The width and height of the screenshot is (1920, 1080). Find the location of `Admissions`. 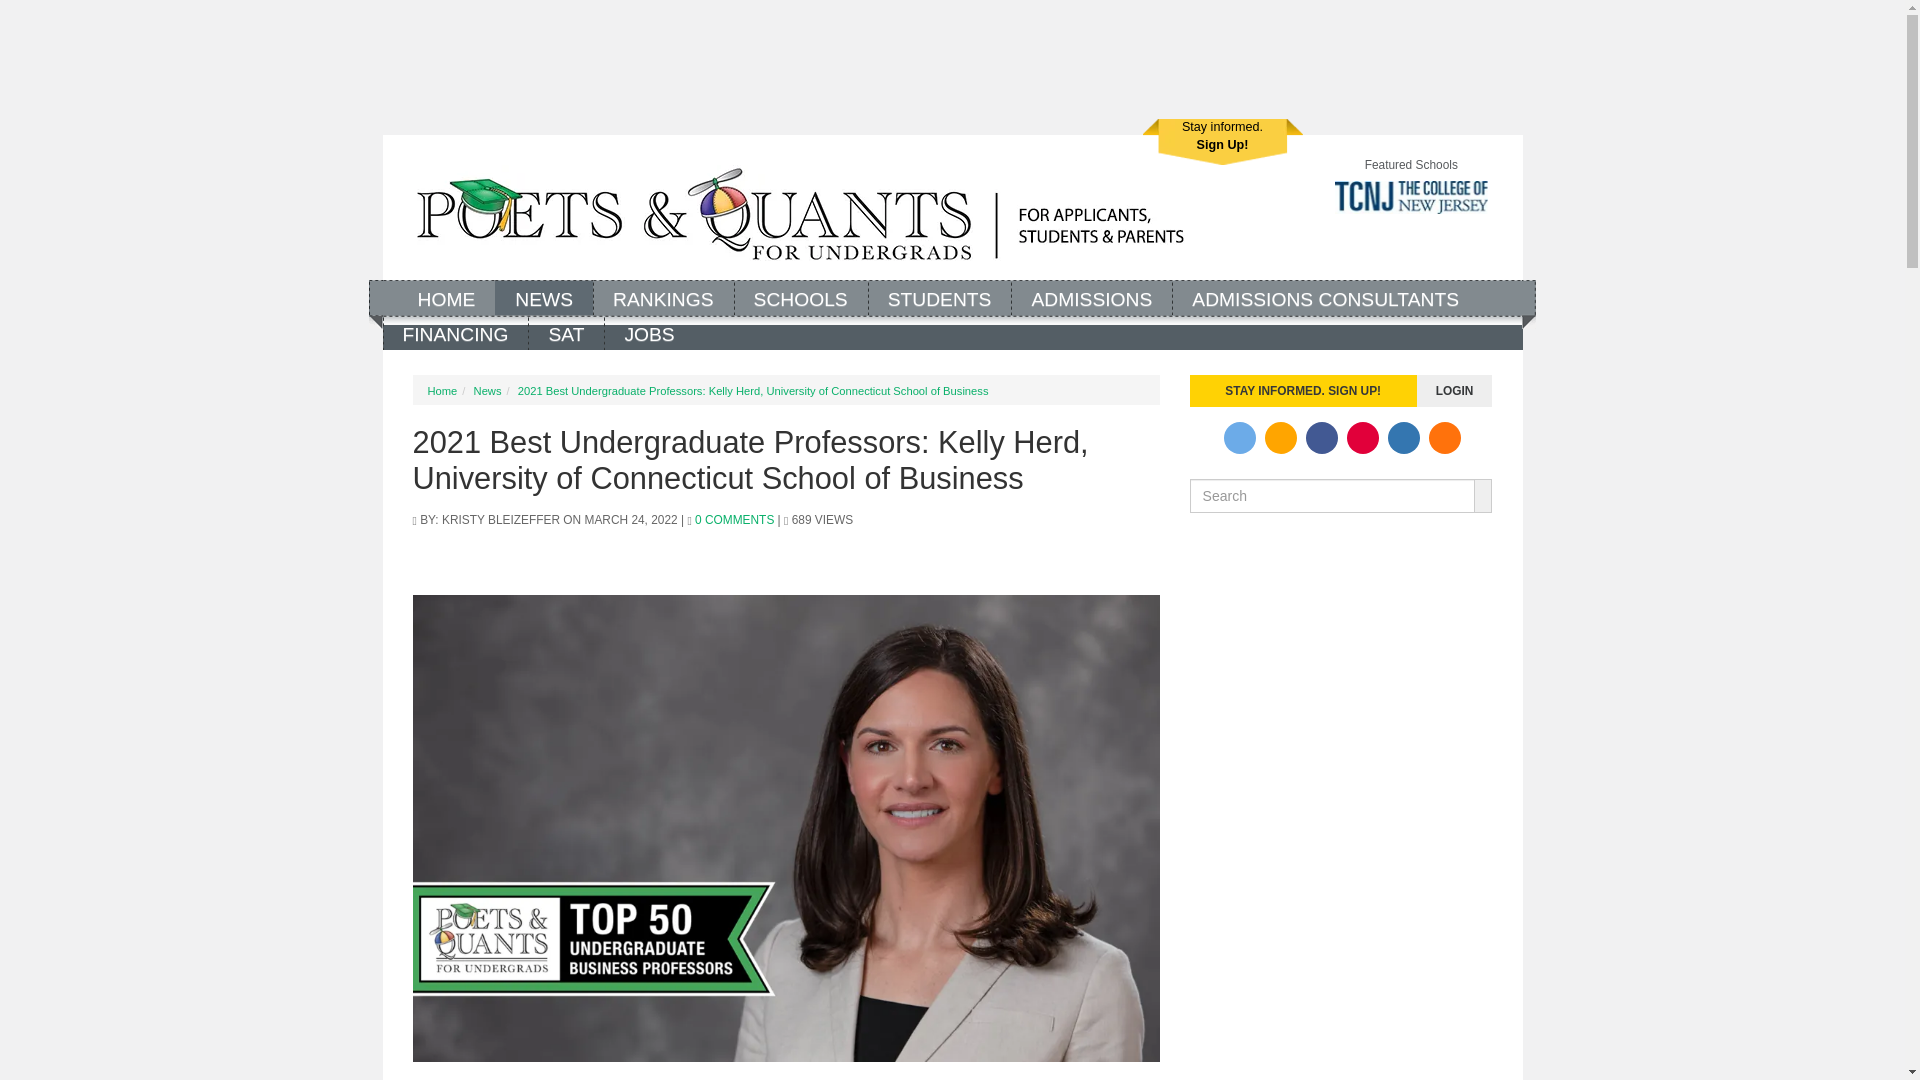

Admissions is located at coordinates (1091, 297).